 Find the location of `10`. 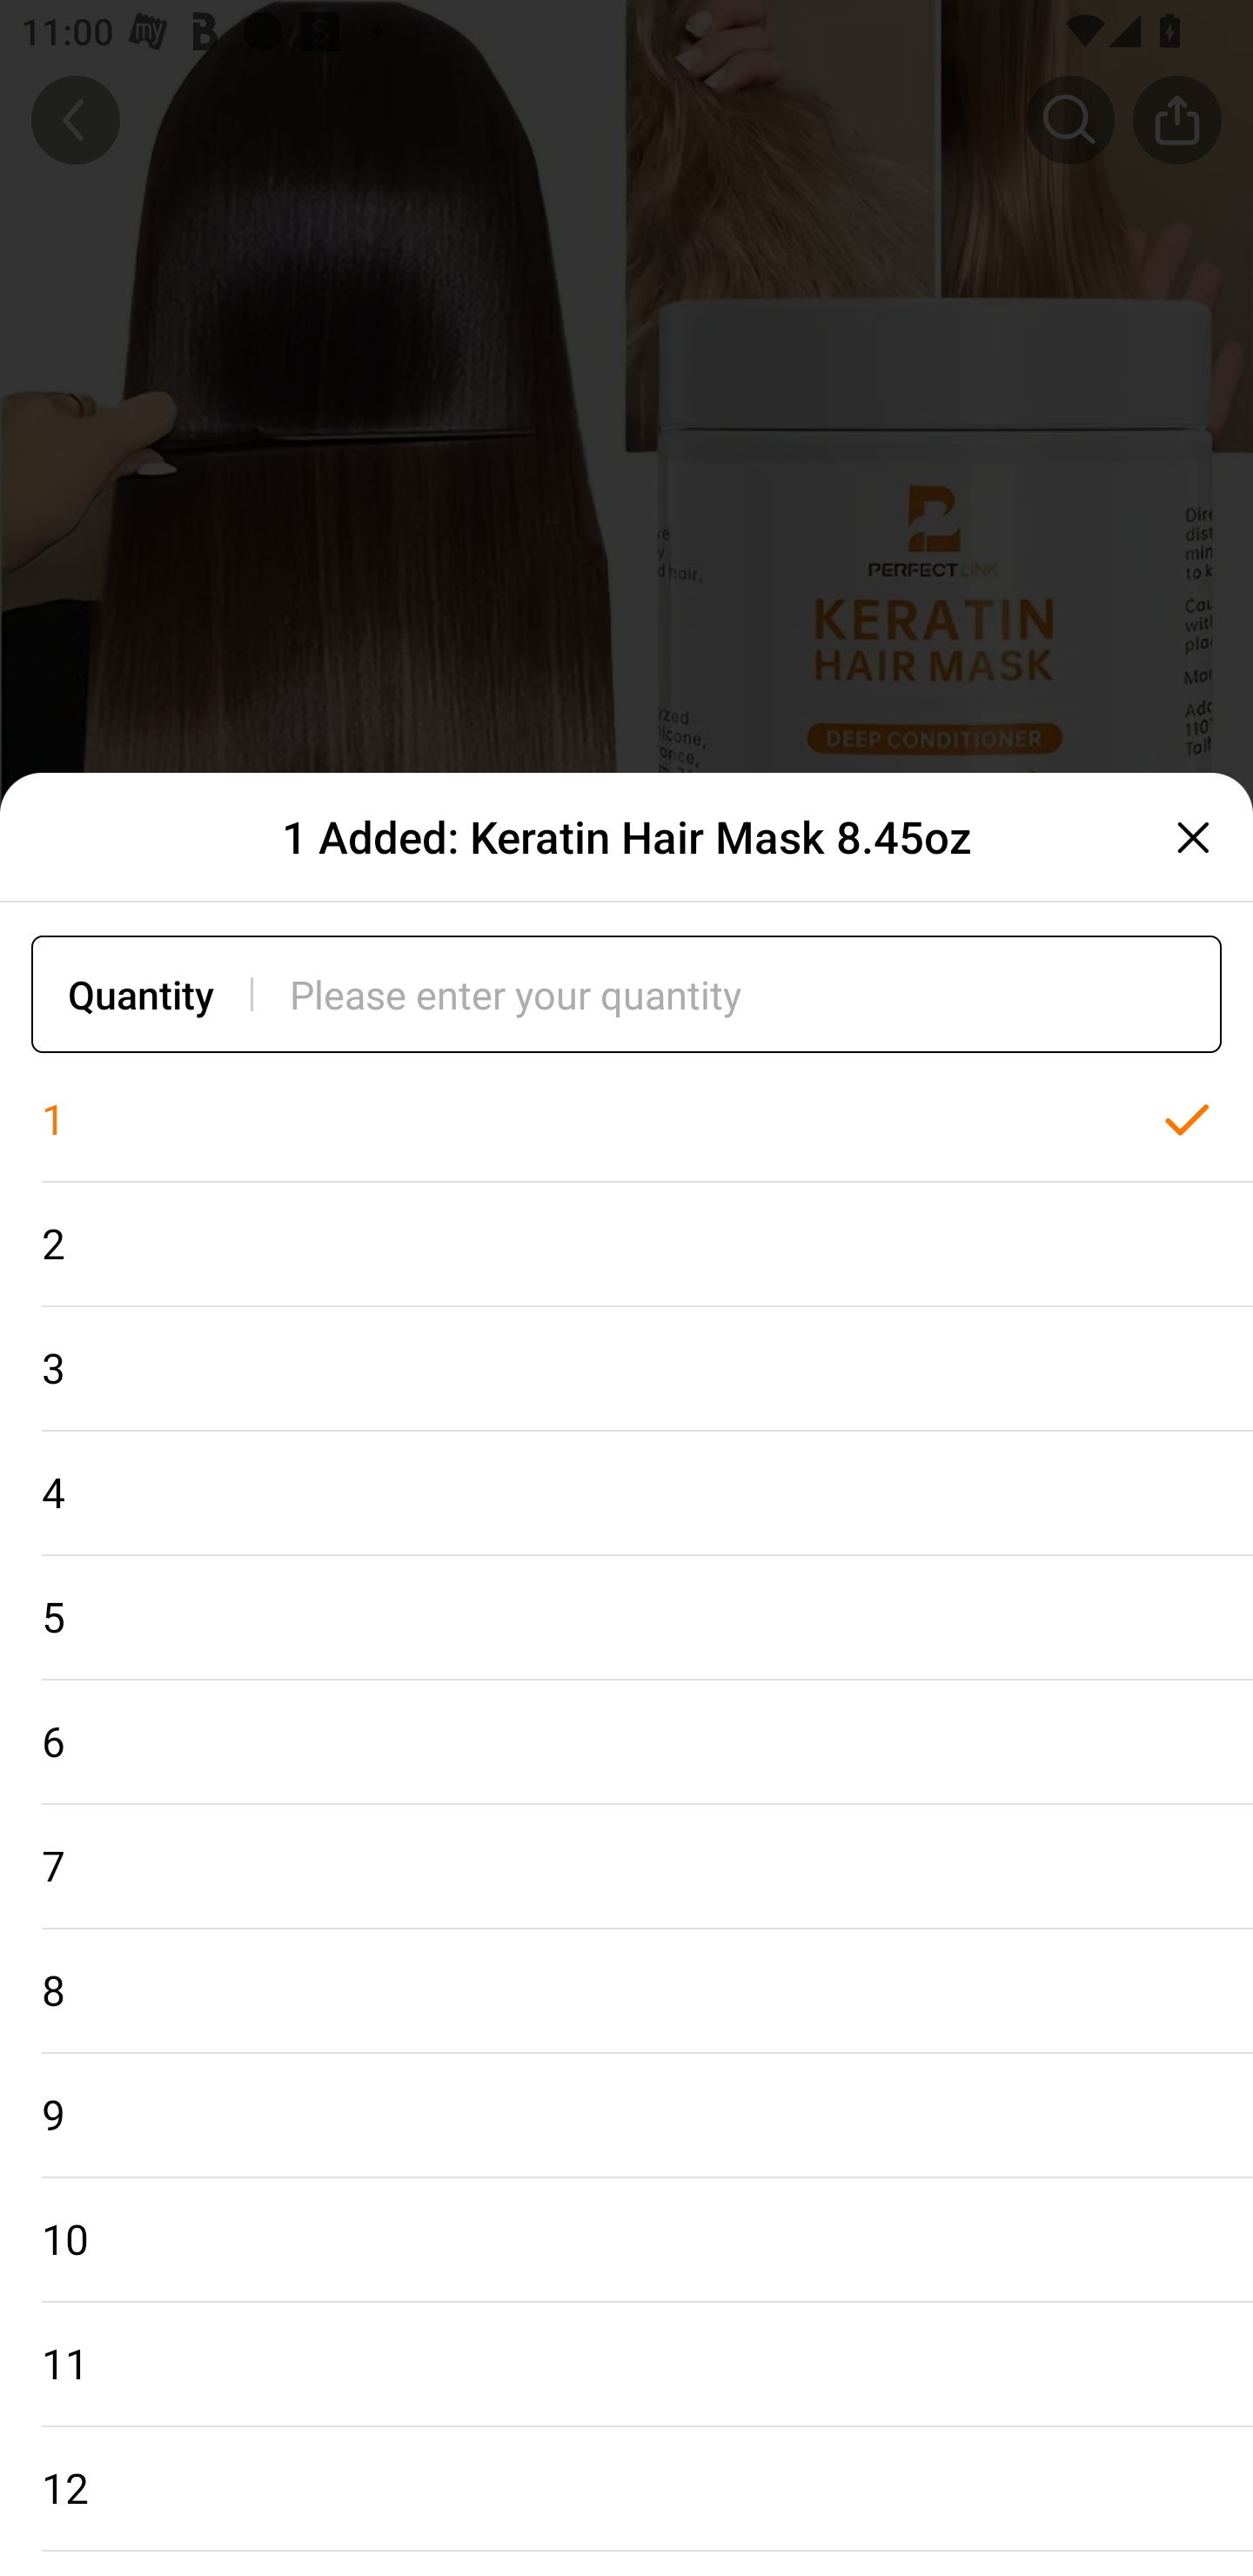

10 is located at coordinates (626, 2241).